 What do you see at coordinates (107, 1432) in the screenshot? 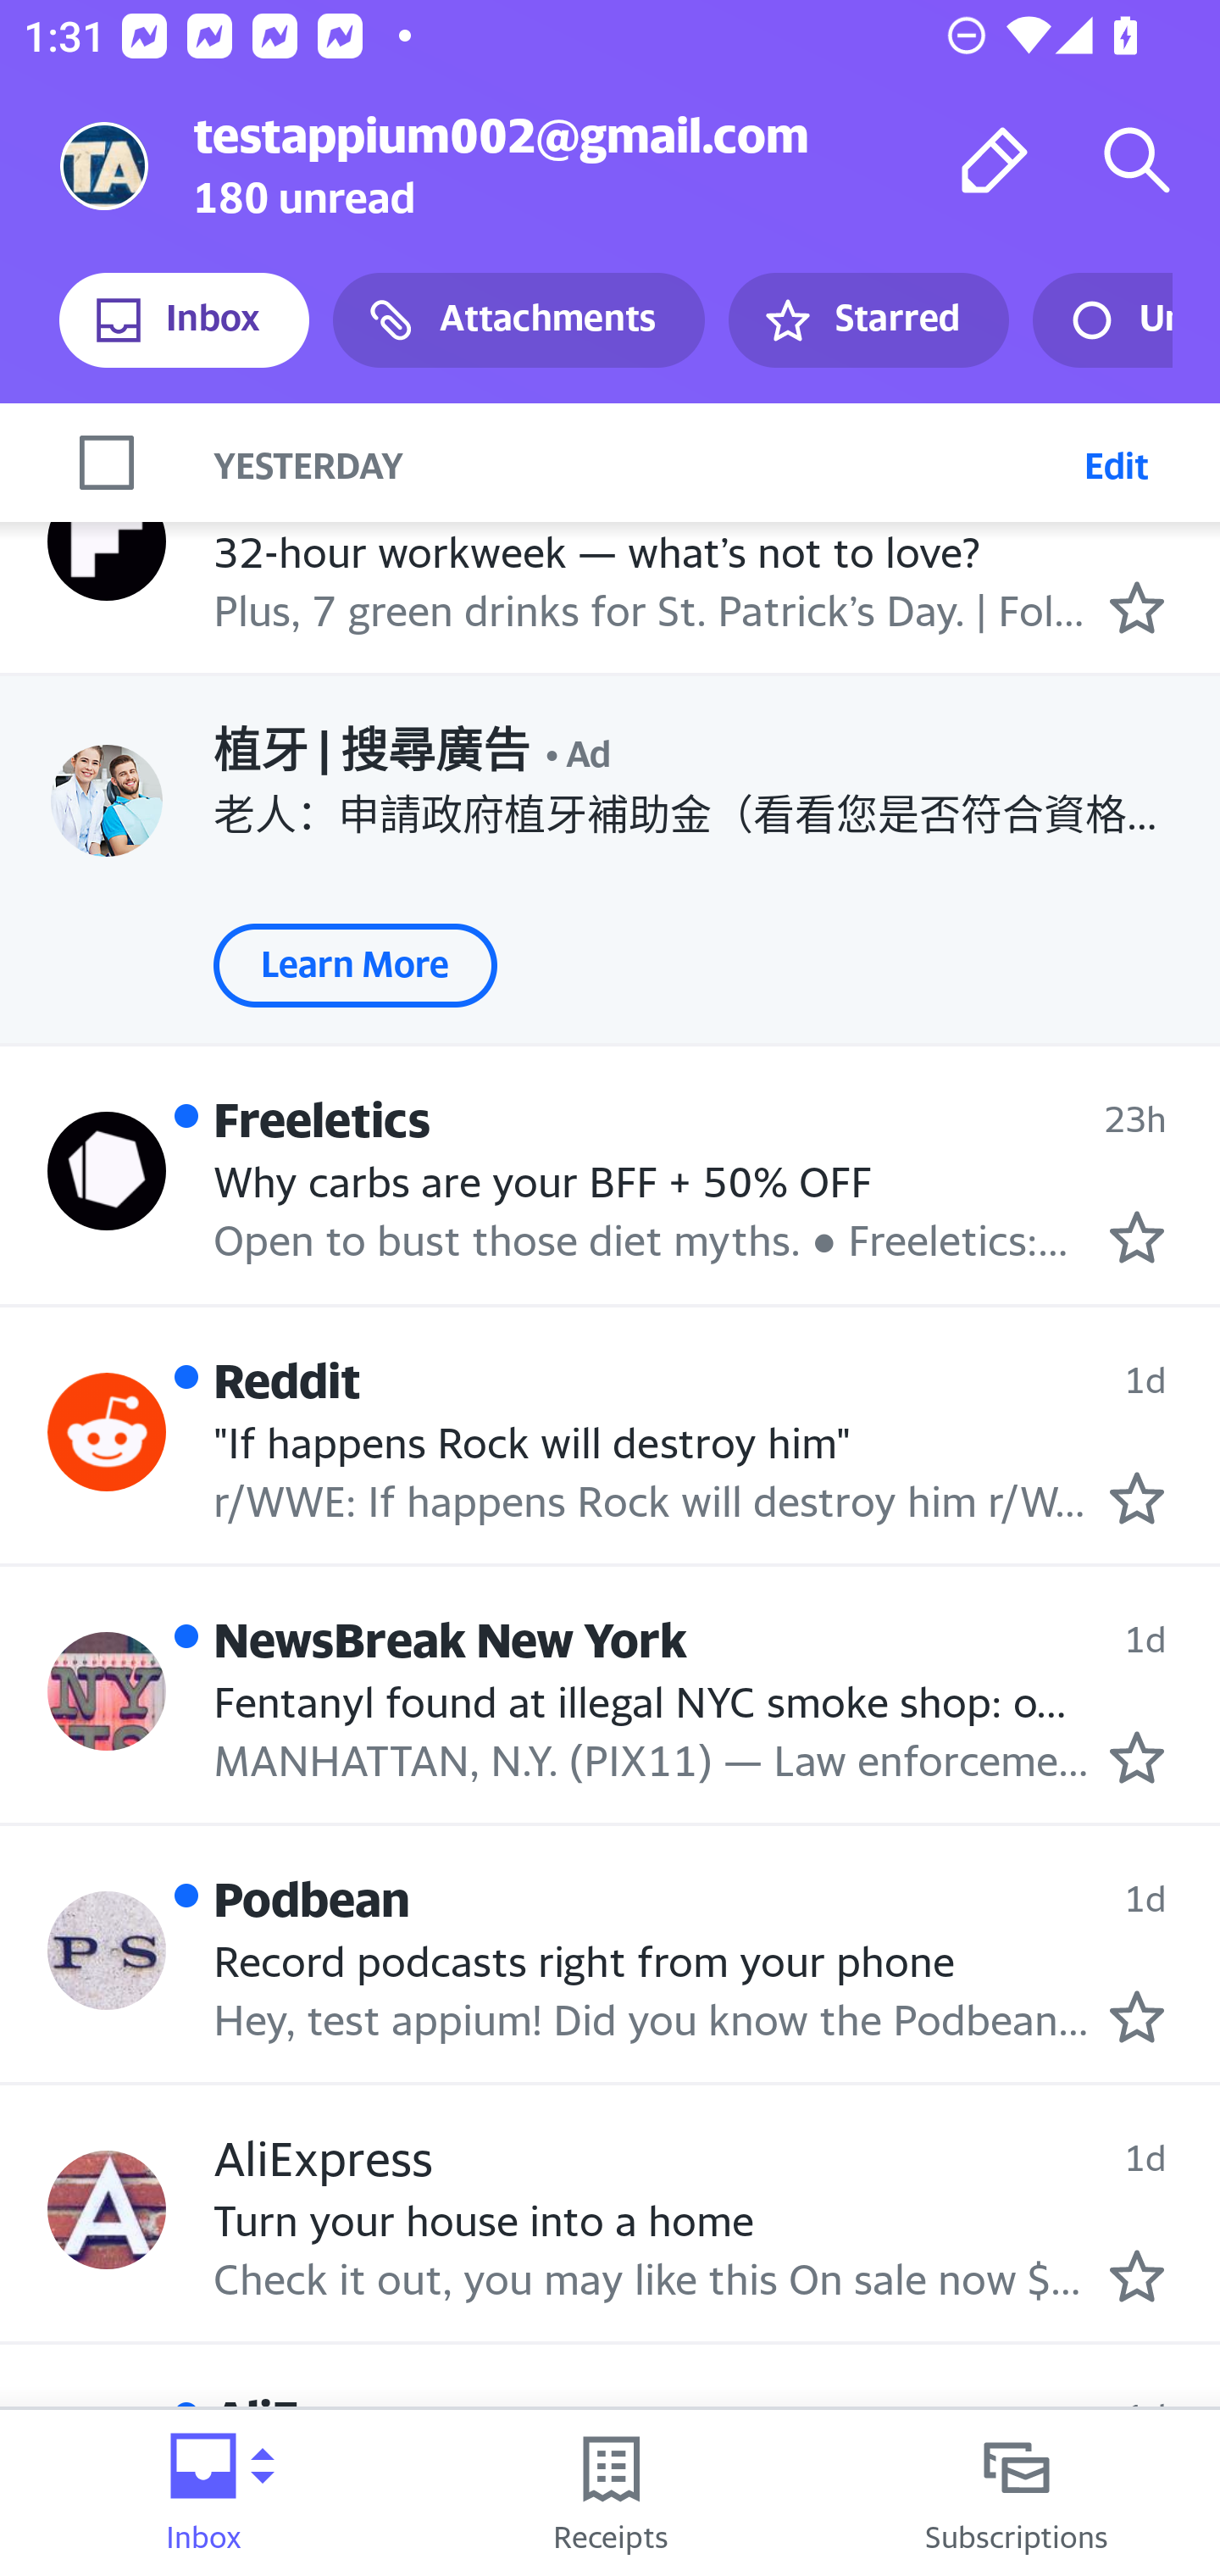
I see `Profile
Reddit` at bounding box center [107, 1432].